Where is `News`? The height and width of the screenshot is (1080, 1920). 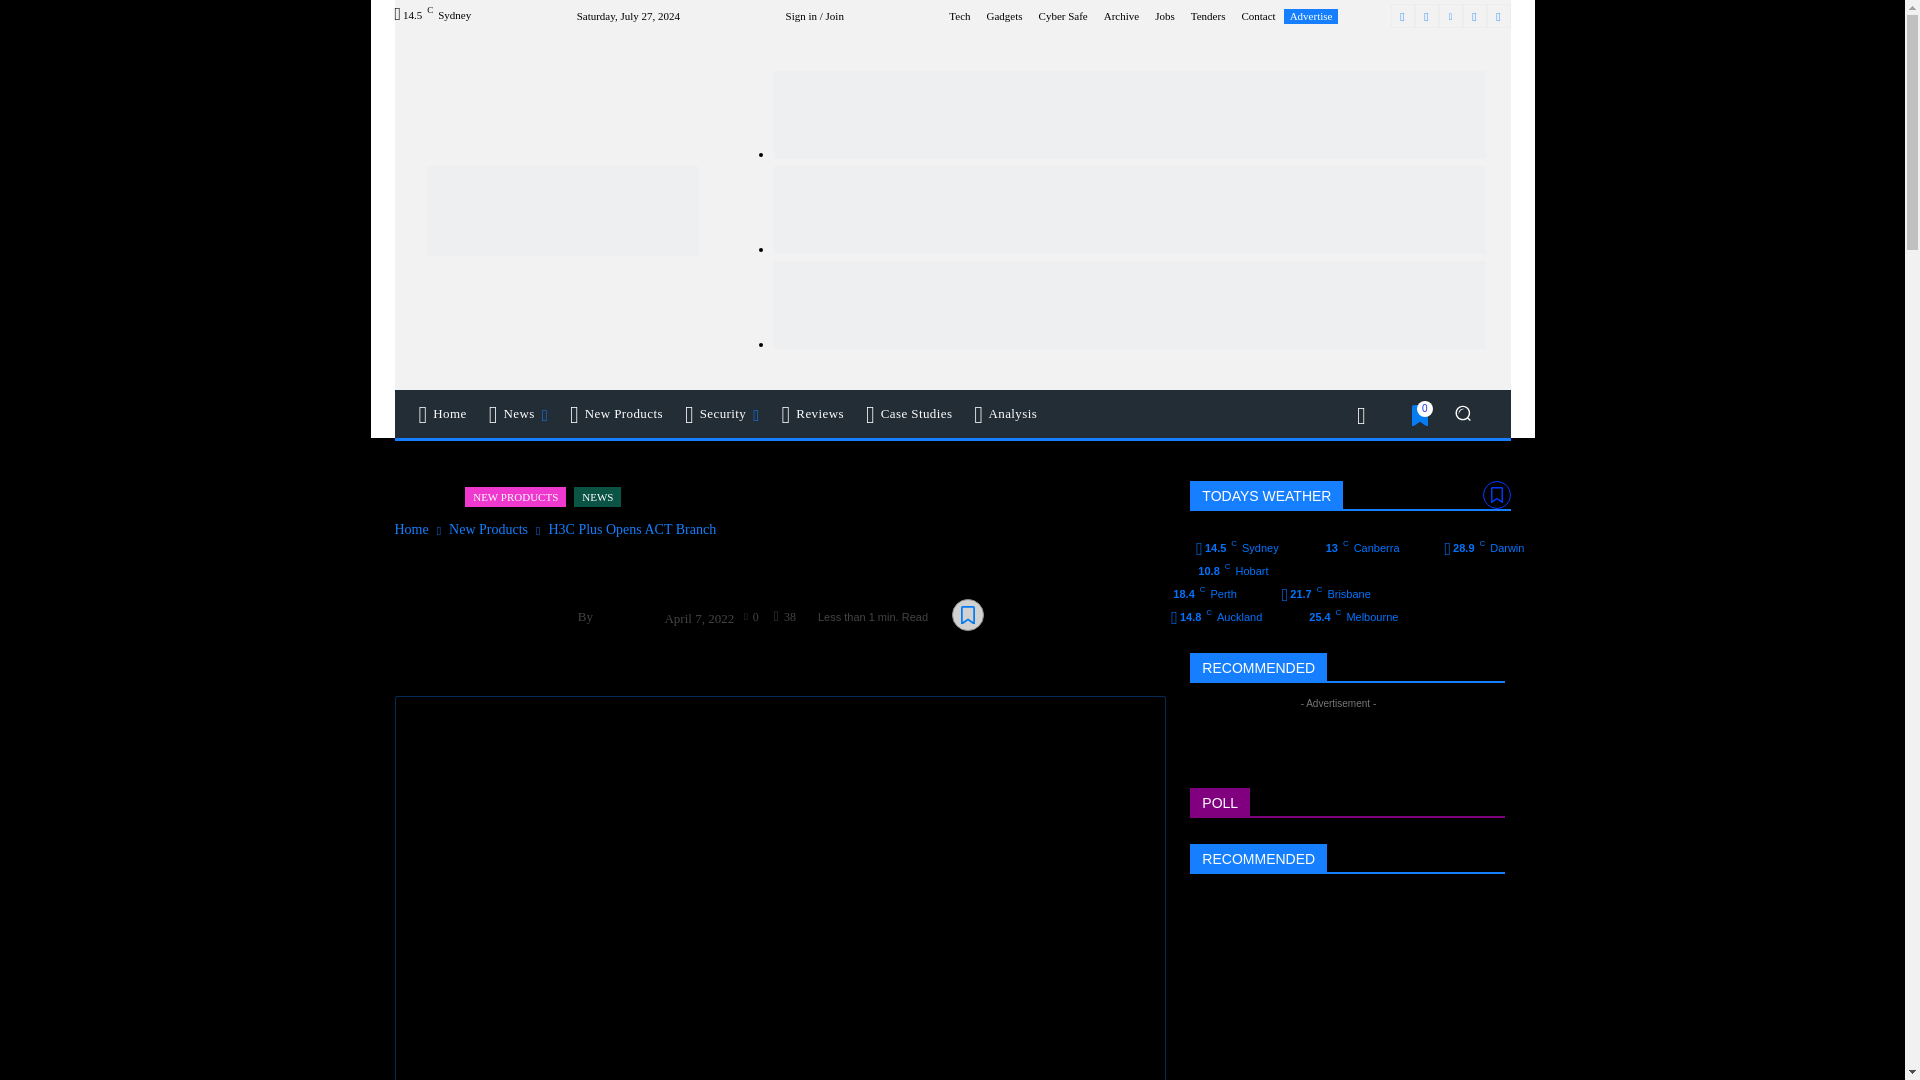
News is located at coordinates (519, 414).